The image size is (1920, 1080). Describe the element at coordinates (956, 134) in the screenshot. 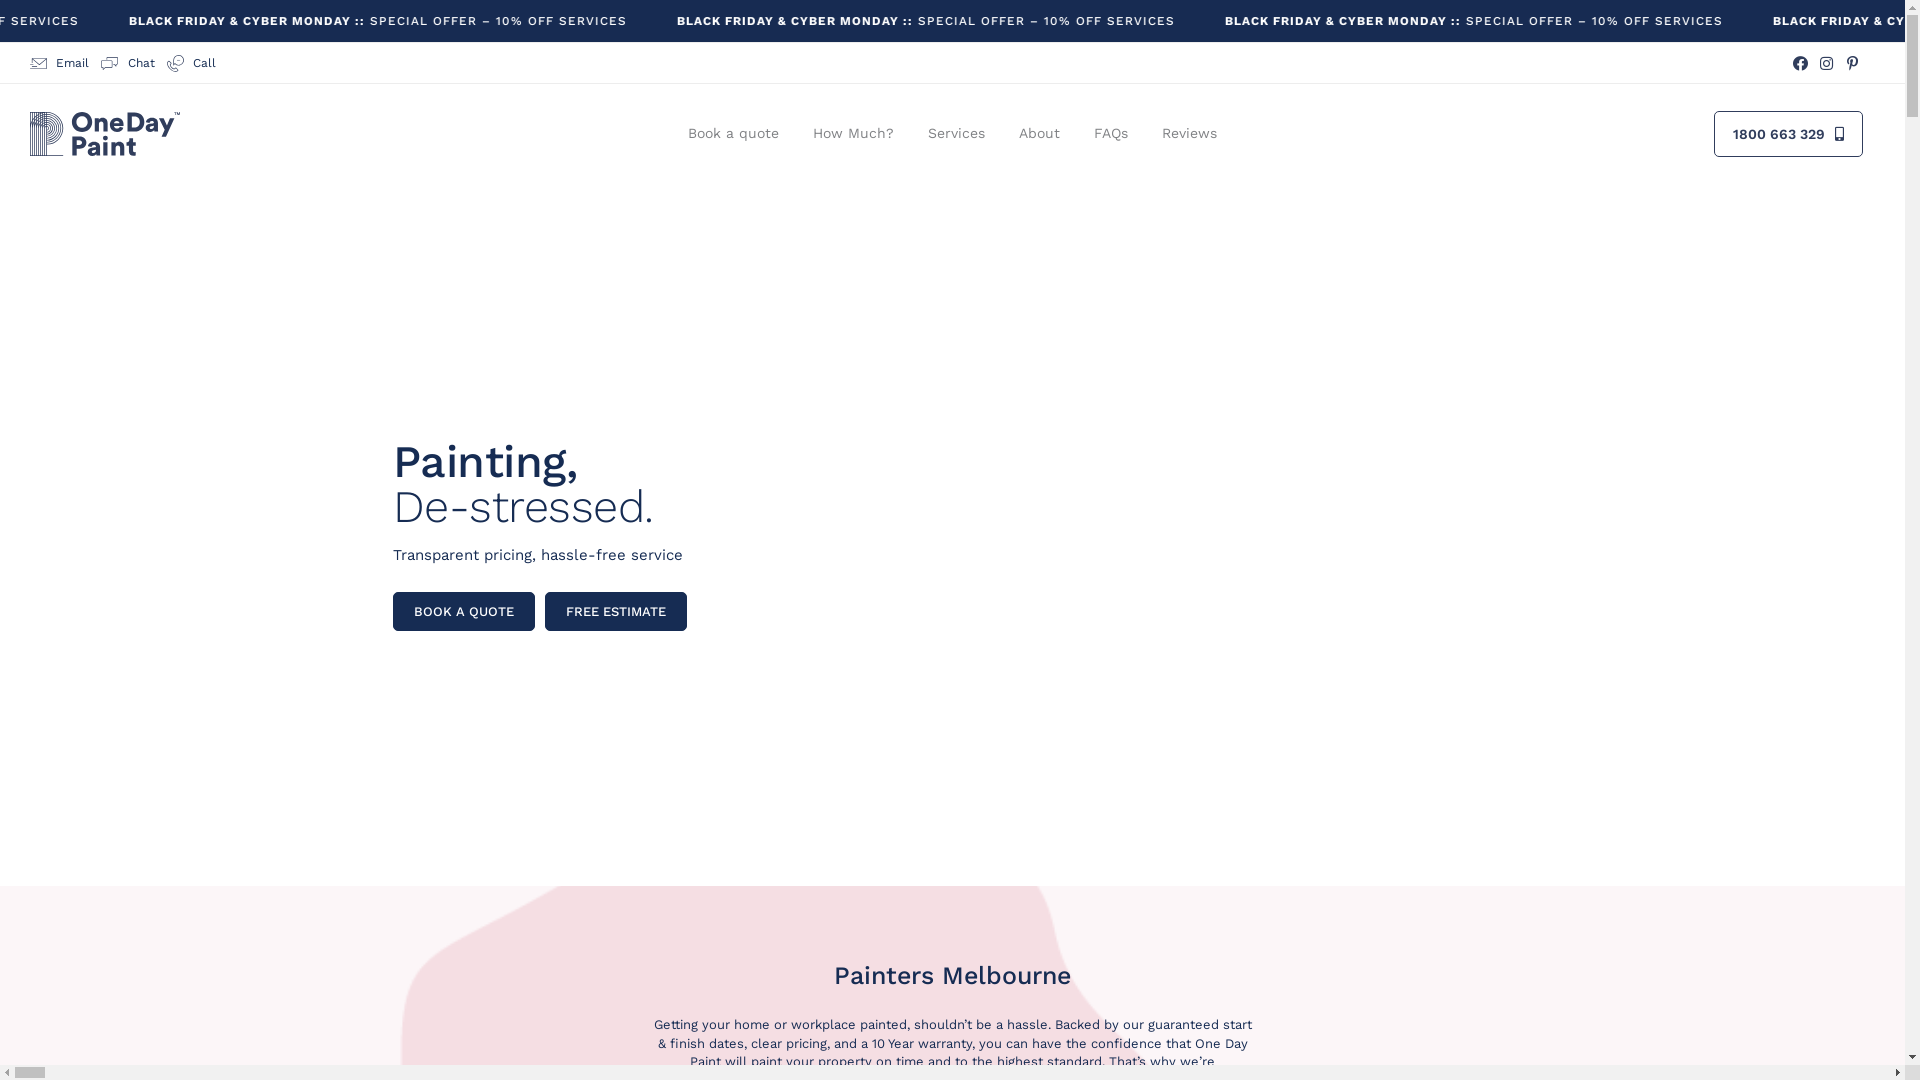

I see `Services` at that location.